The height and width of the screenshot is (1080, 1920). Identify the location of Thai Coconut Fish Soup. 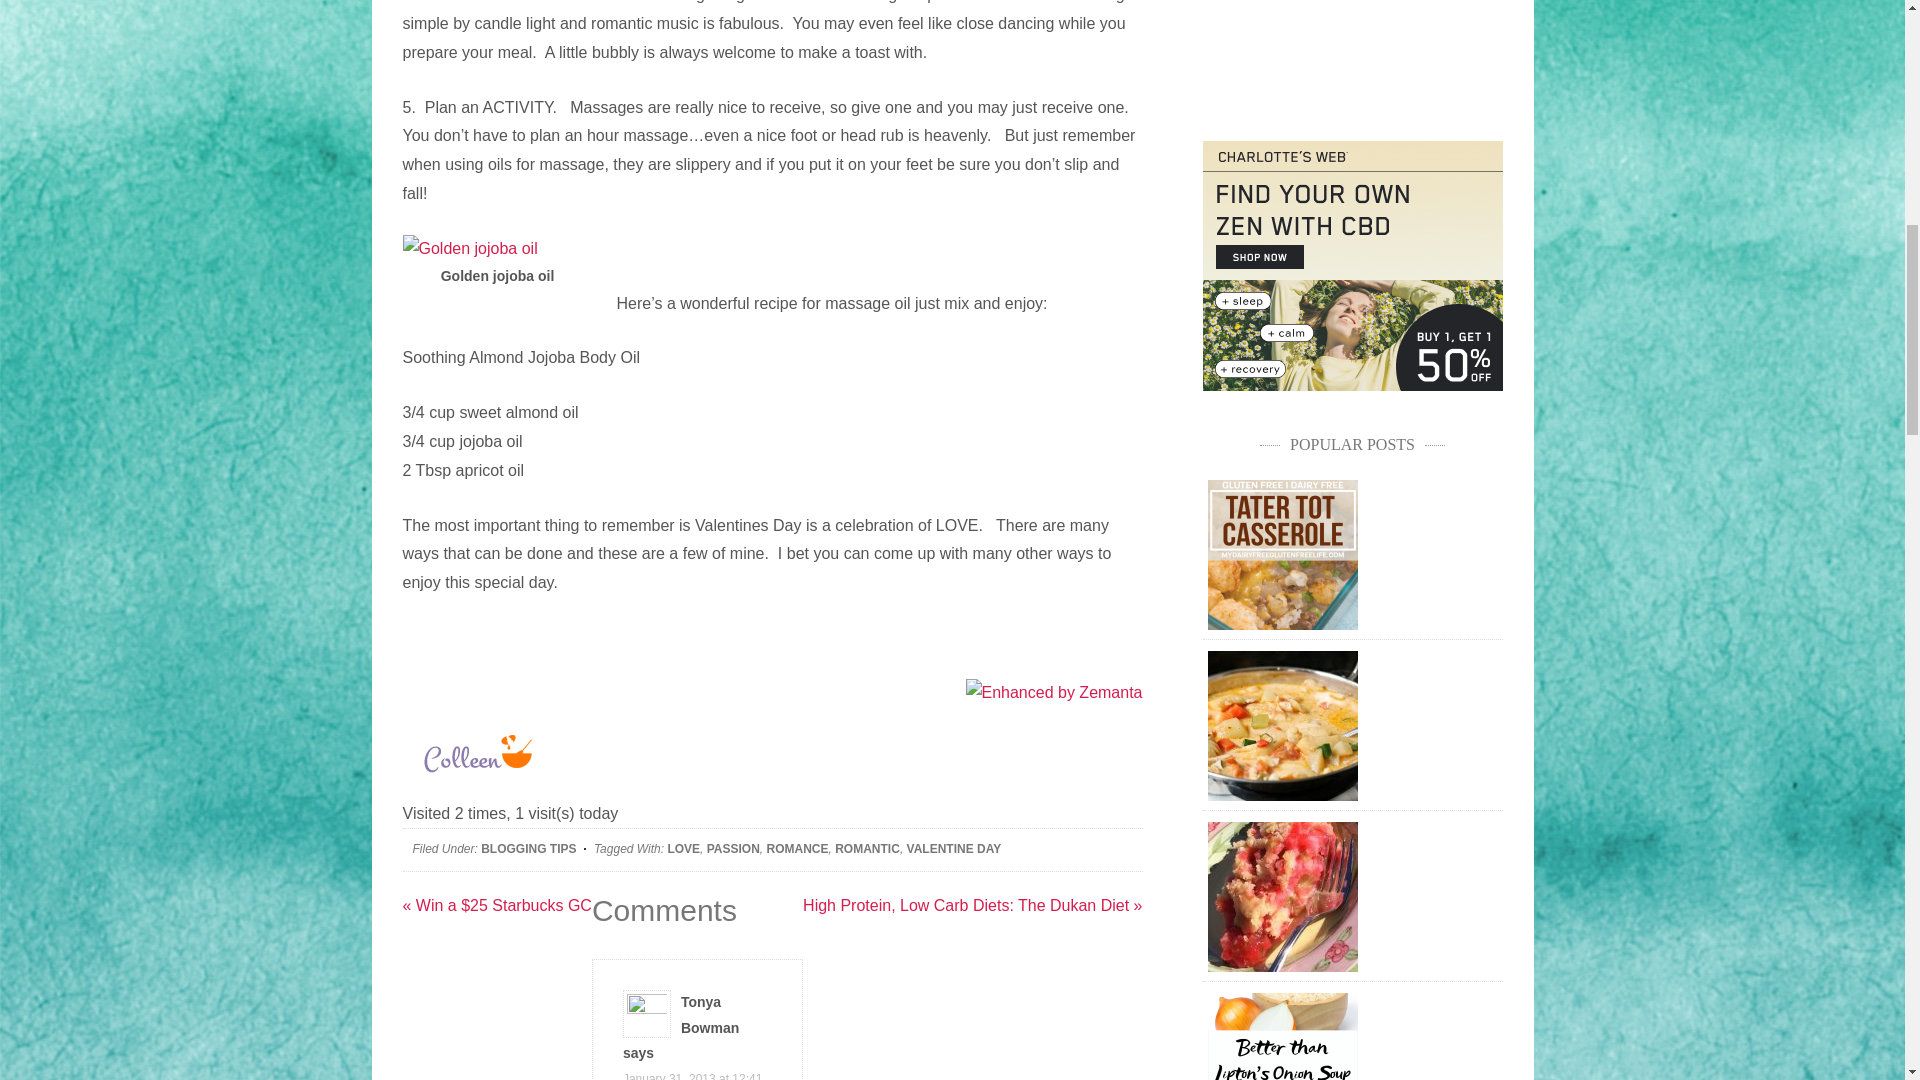
(1282, 726).